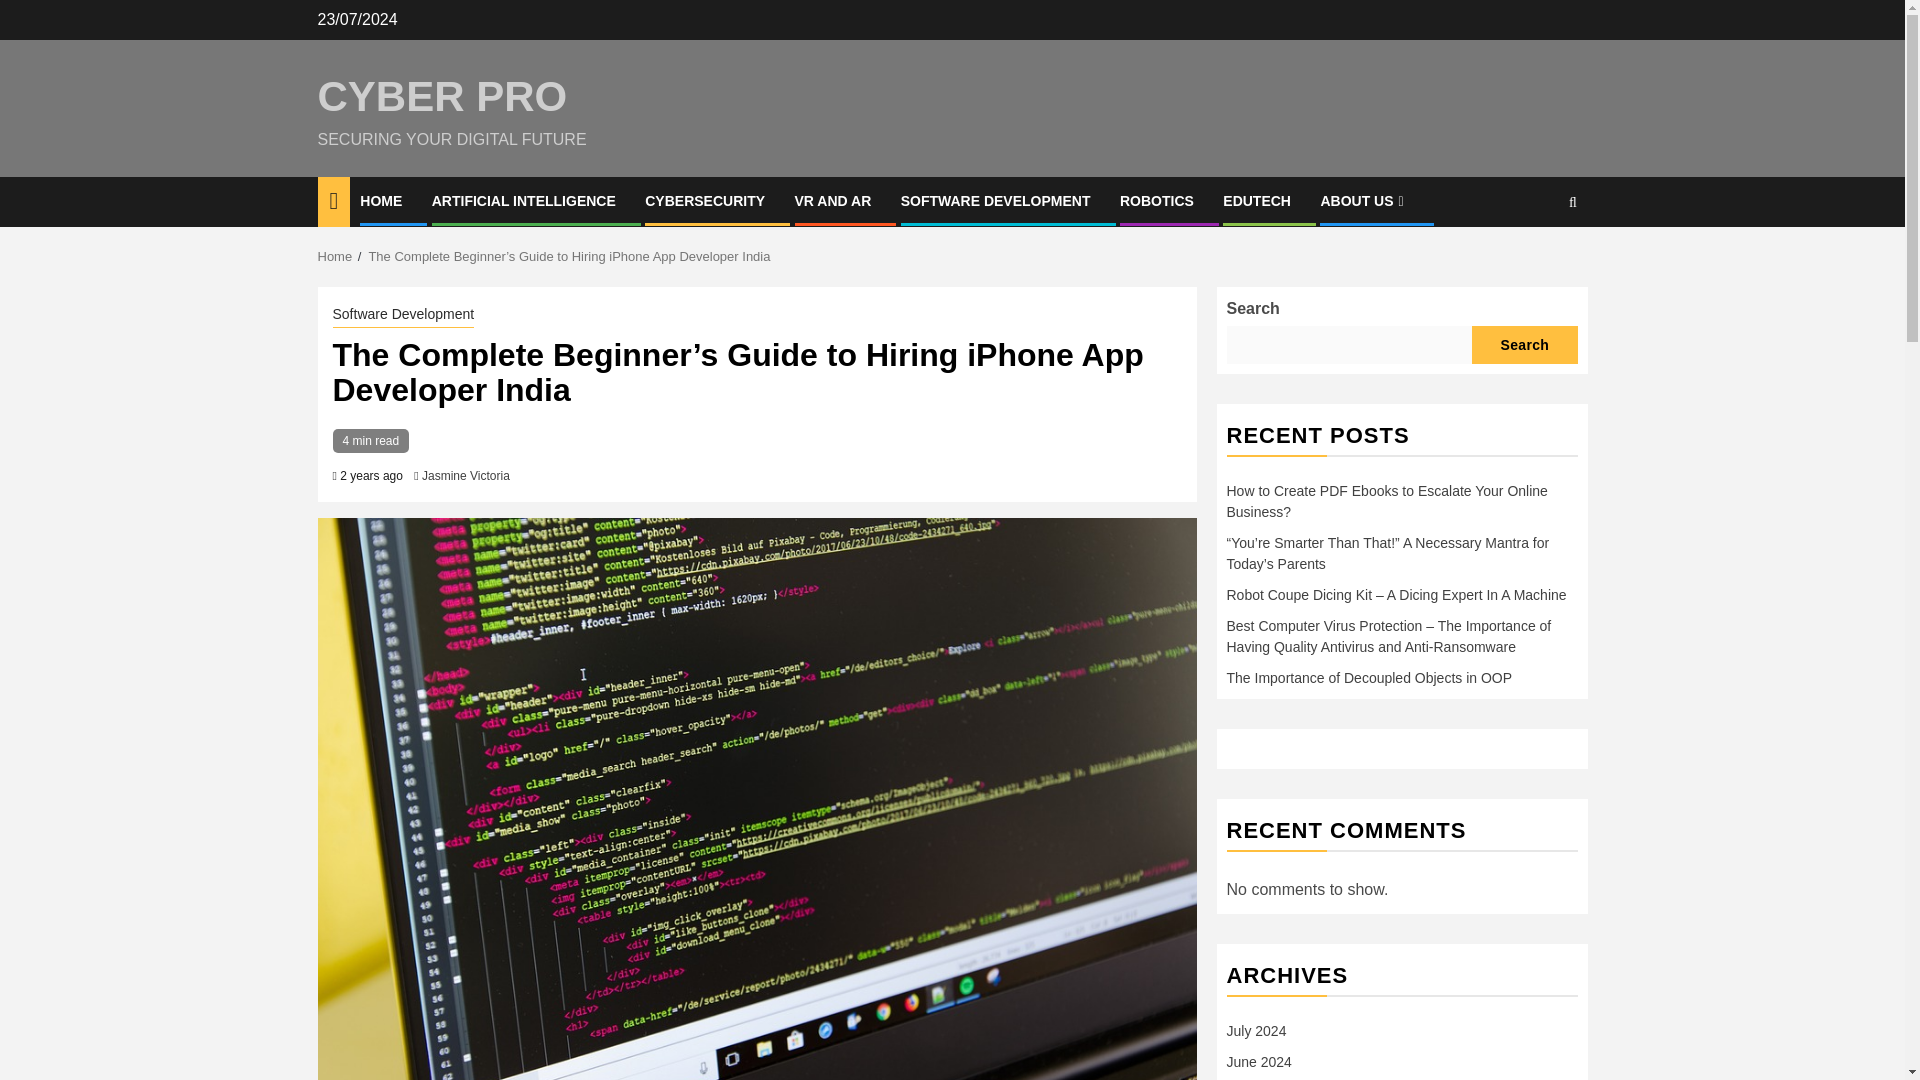  What do you see at coordinates (1364, 201) in the screenshot?
I see `ABOUT US` at bounding box center [1364, 201].